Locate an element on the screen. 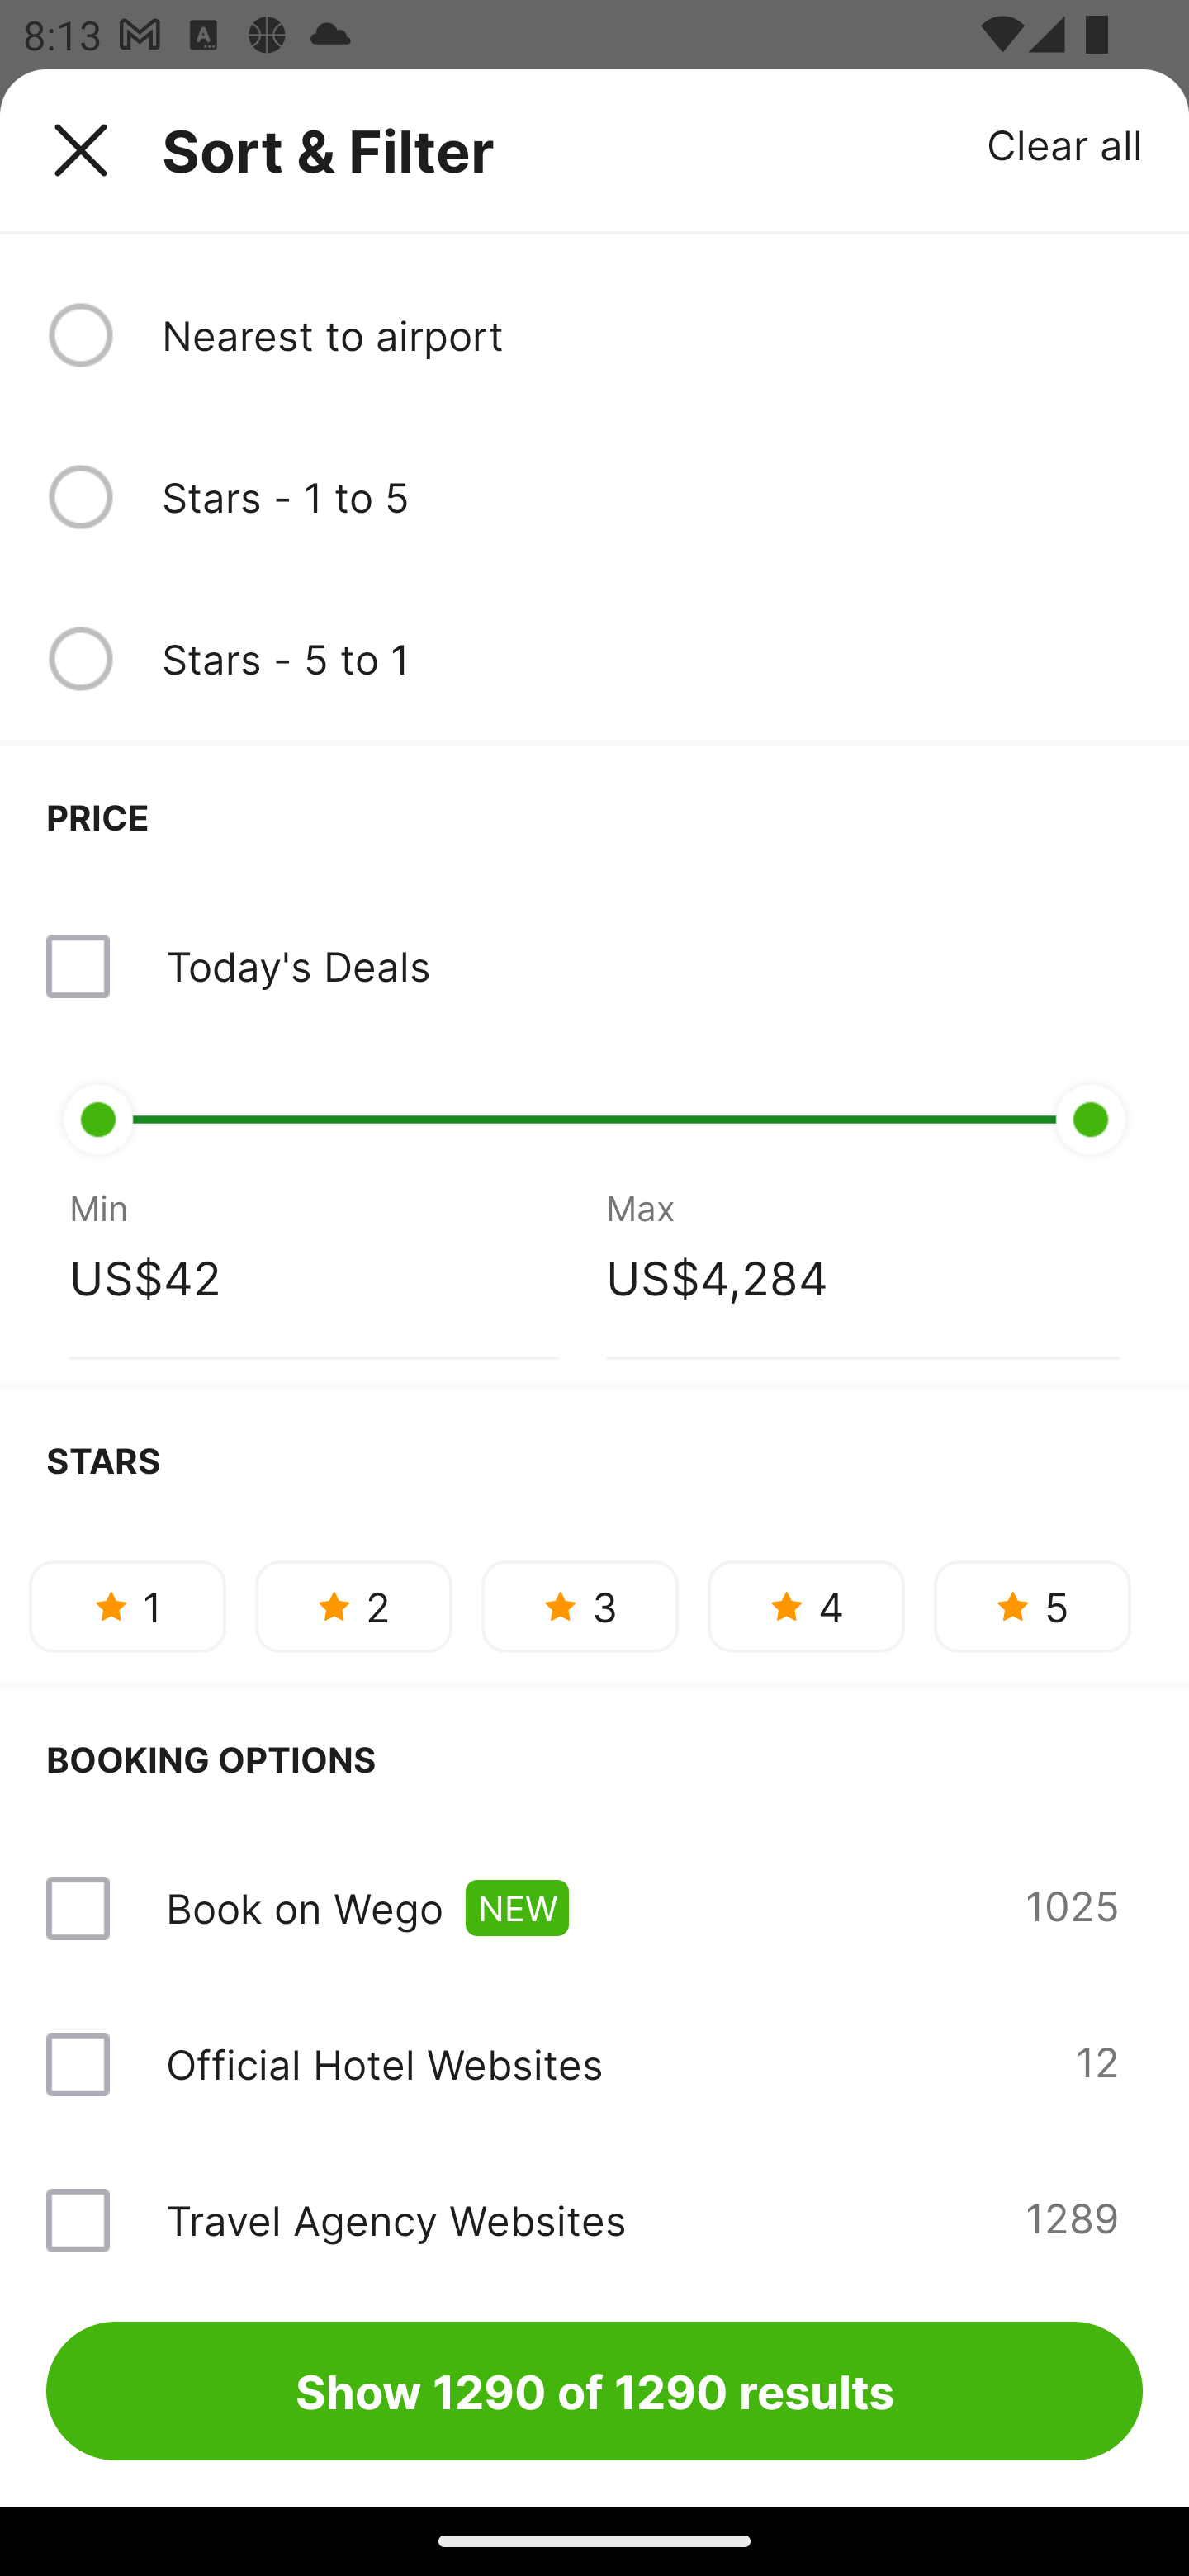  Travel Agency Websites is located at coordinates (395, 2220).